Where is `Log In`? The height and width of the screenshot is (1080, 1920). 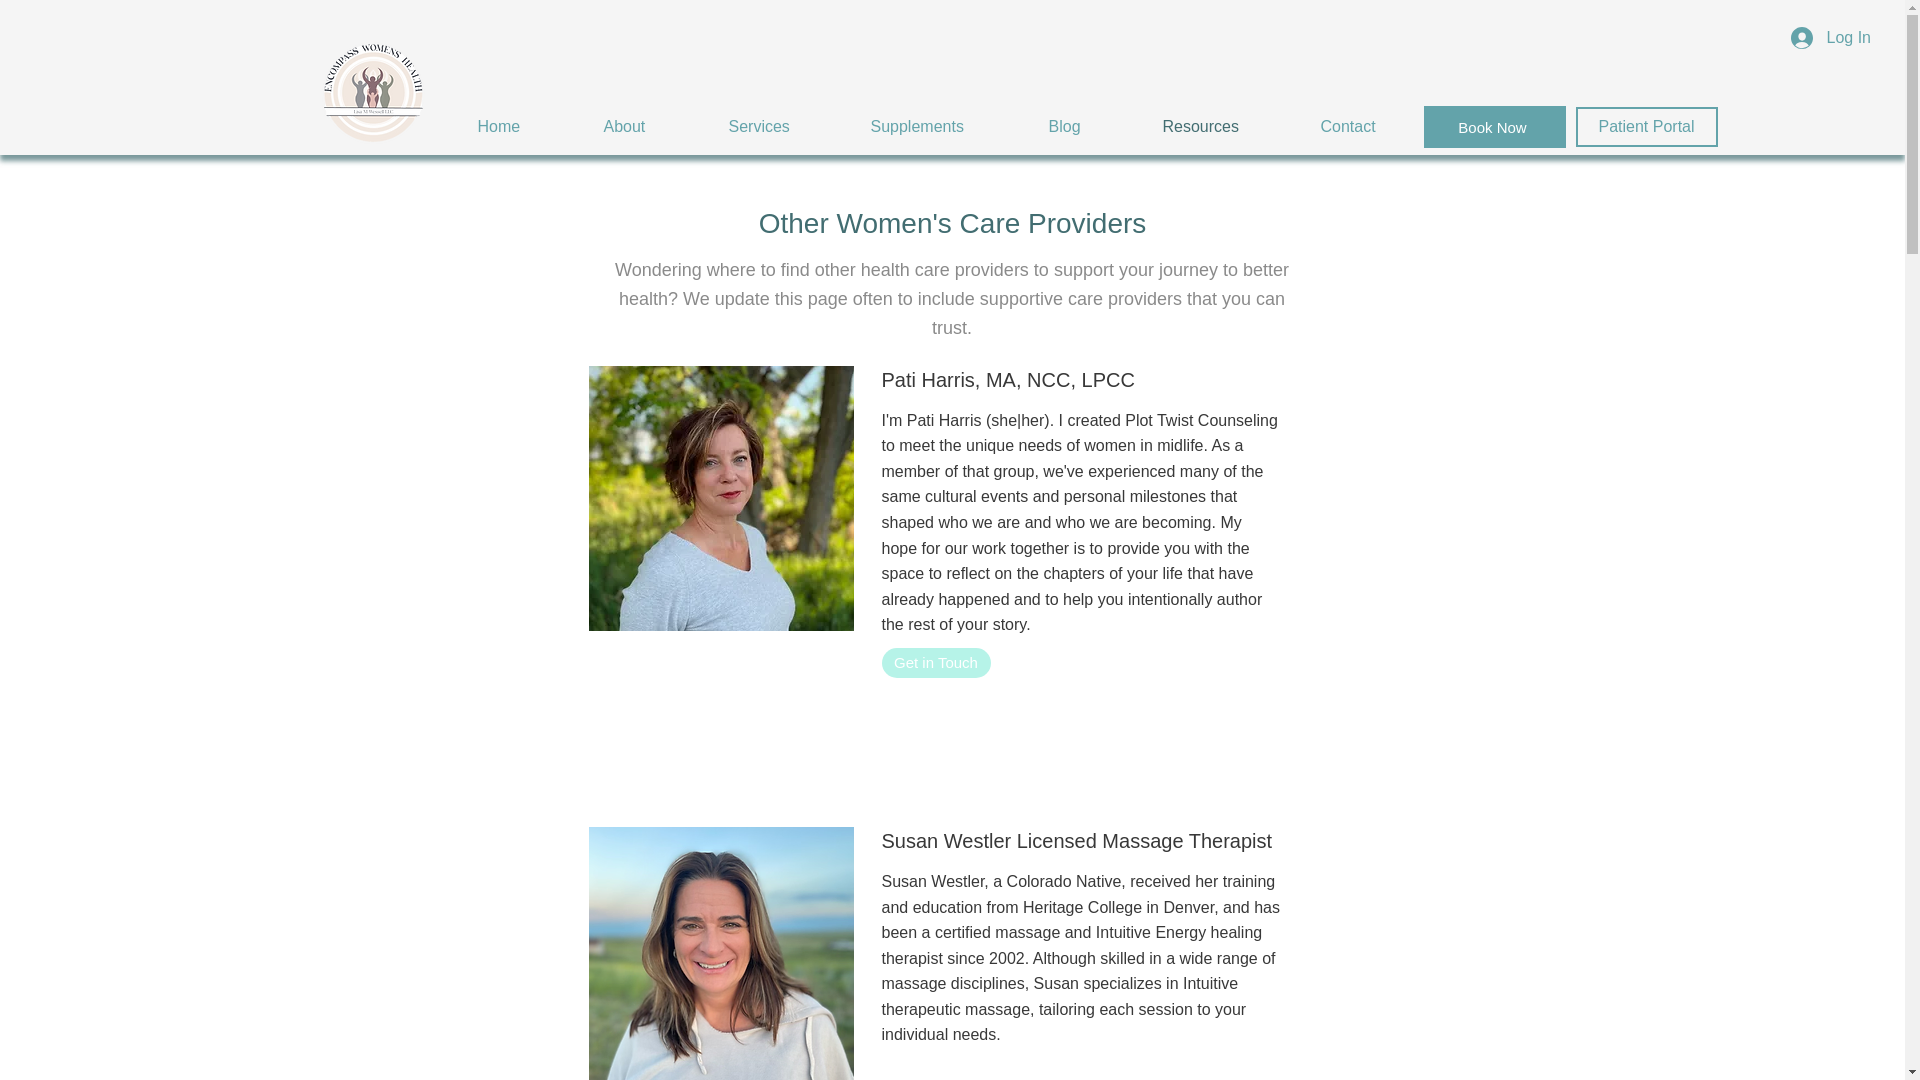 Log In is located at coordinates (1831, 38).